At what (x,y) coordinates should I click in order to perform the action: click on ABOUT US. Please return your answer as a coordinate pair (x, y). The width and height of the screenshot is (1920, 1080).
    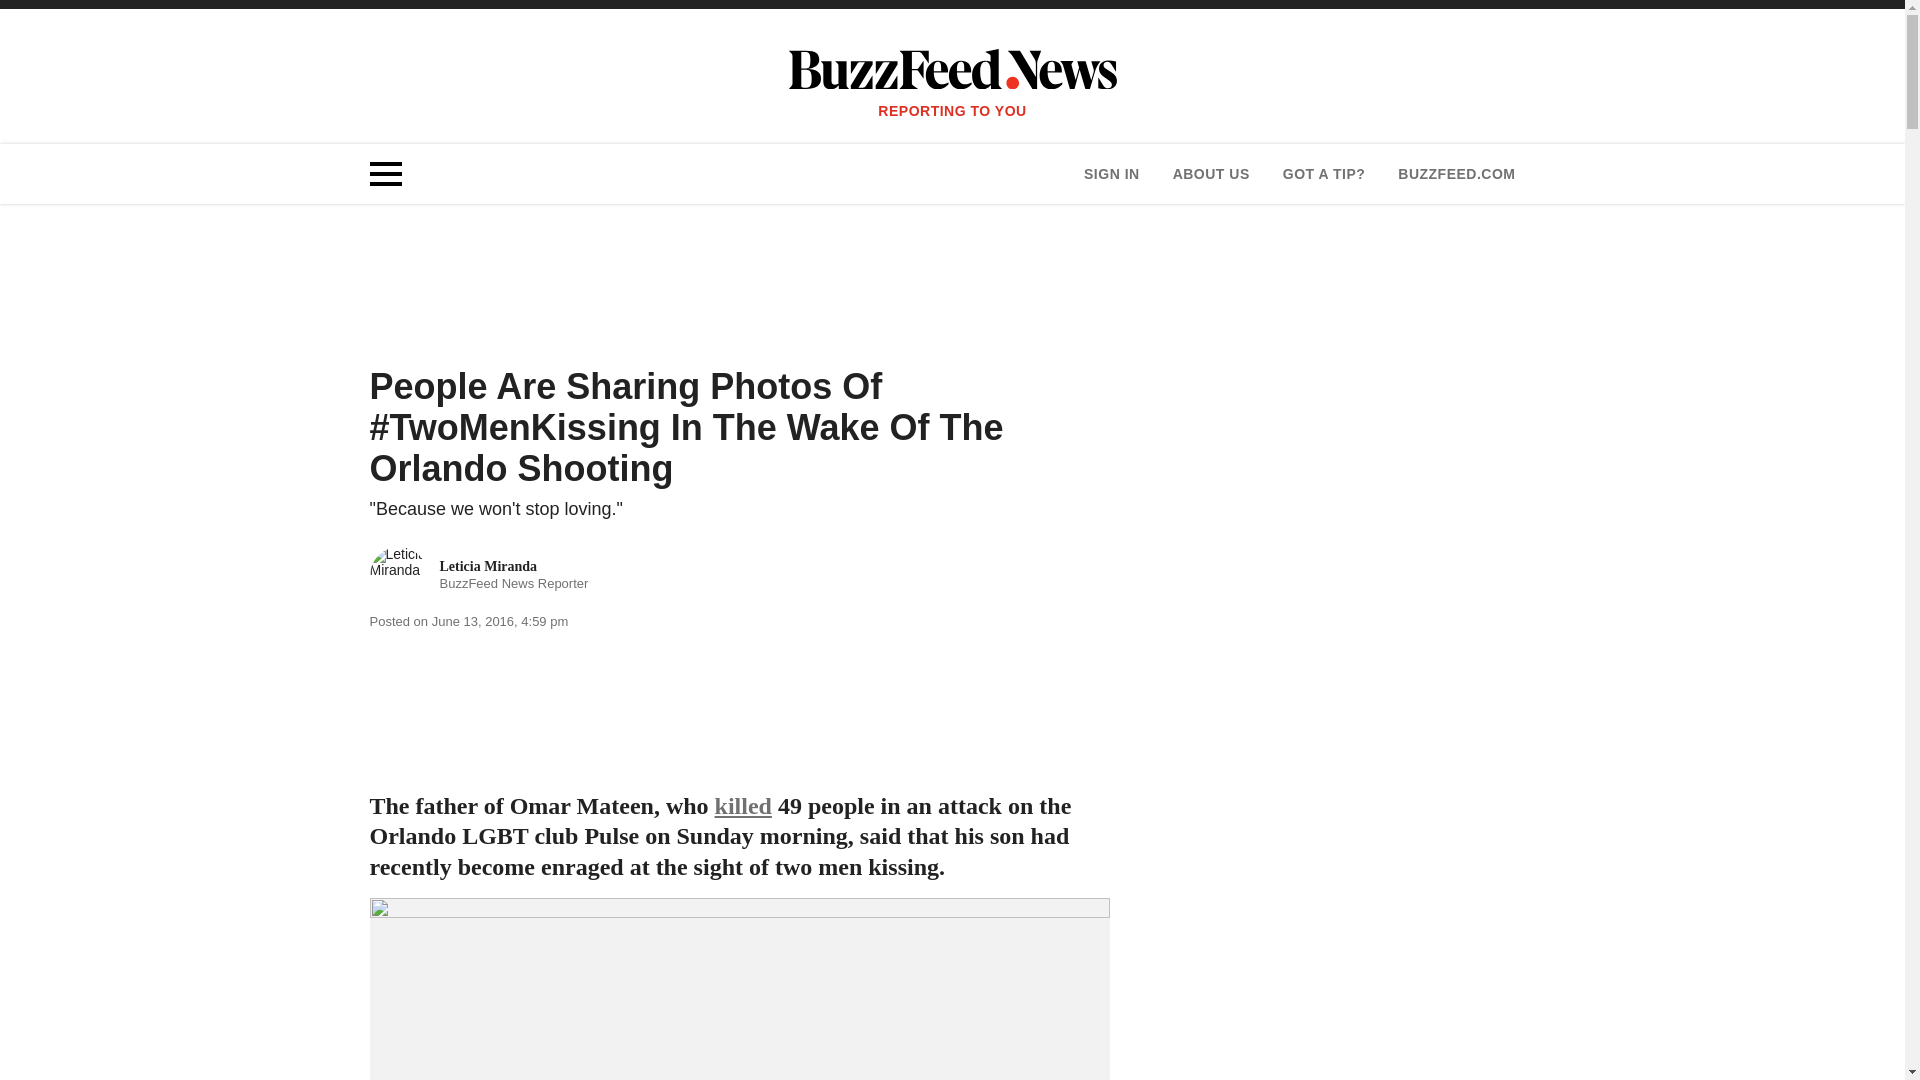
    Looking at the image, I should click on (1210, 174).